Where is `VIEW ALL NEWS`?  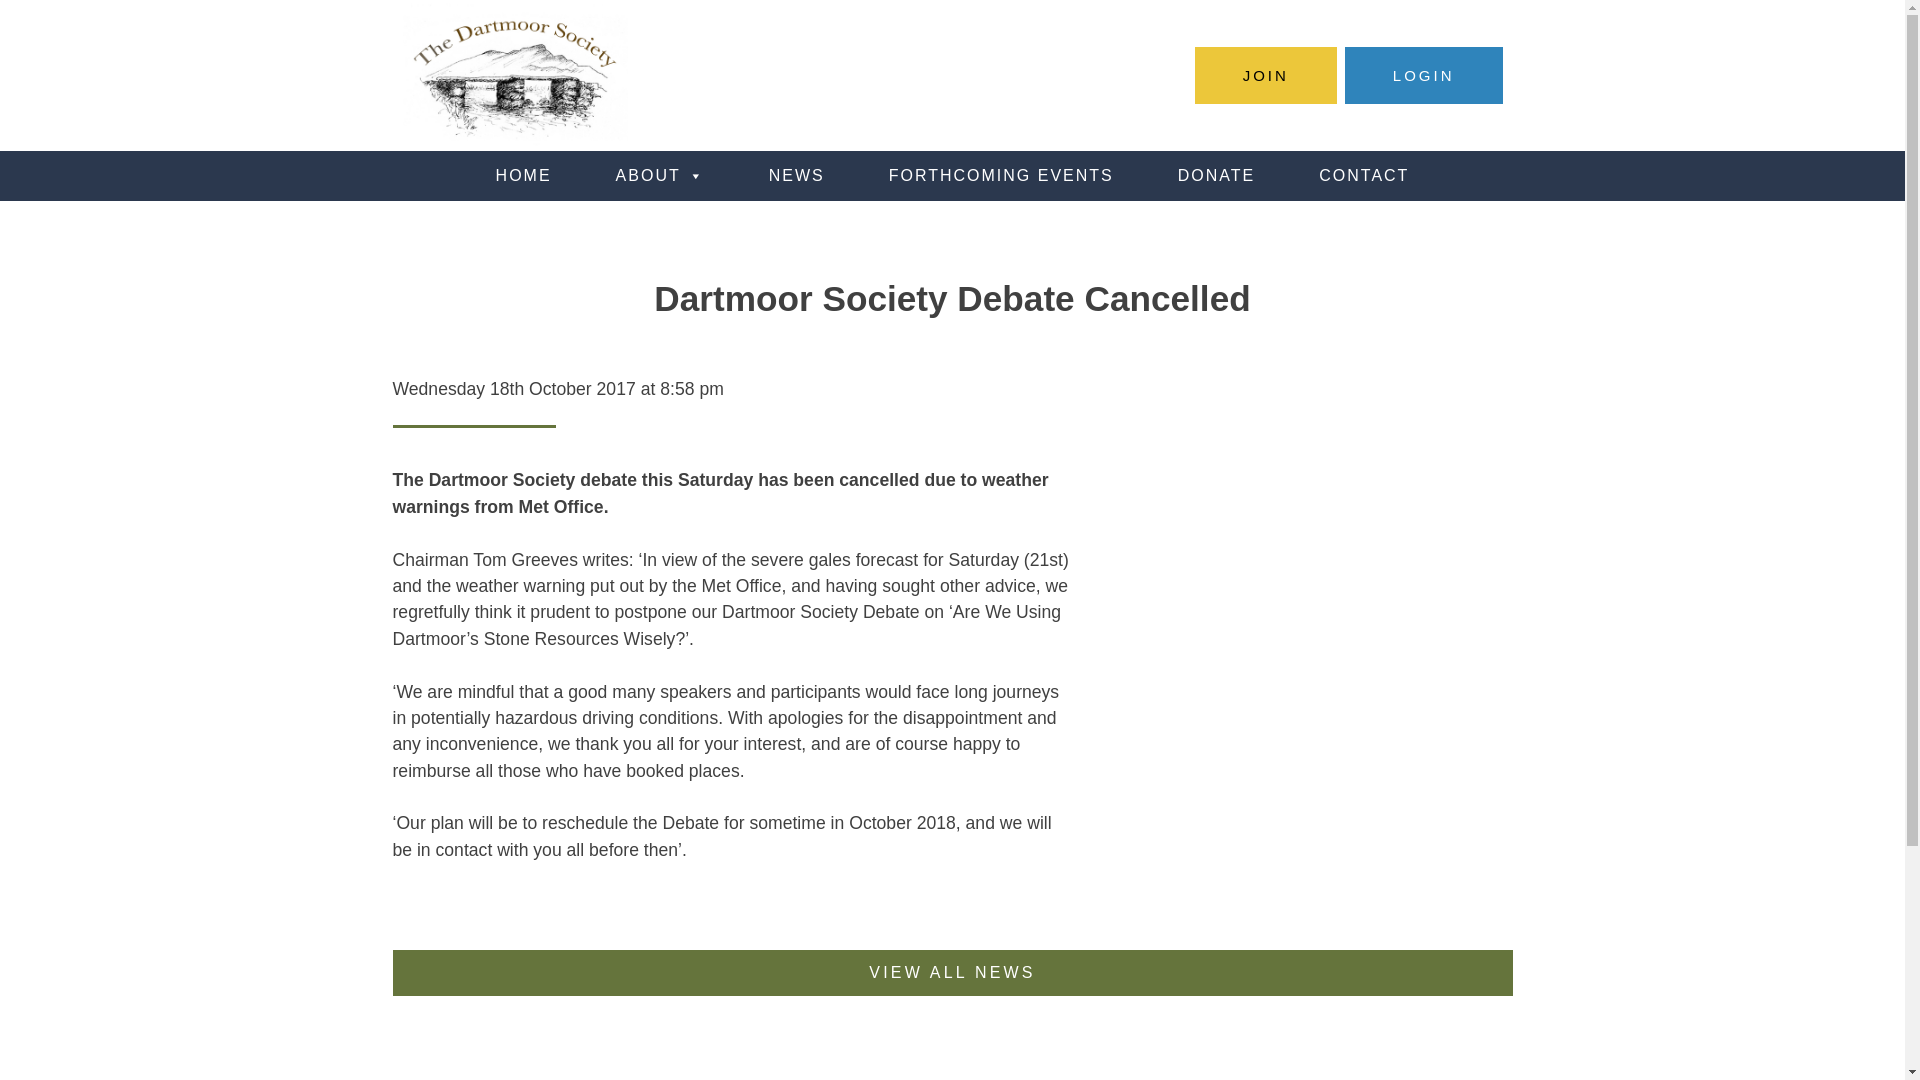 VIEW ALL NEWS is located at coordinates (952, 972).